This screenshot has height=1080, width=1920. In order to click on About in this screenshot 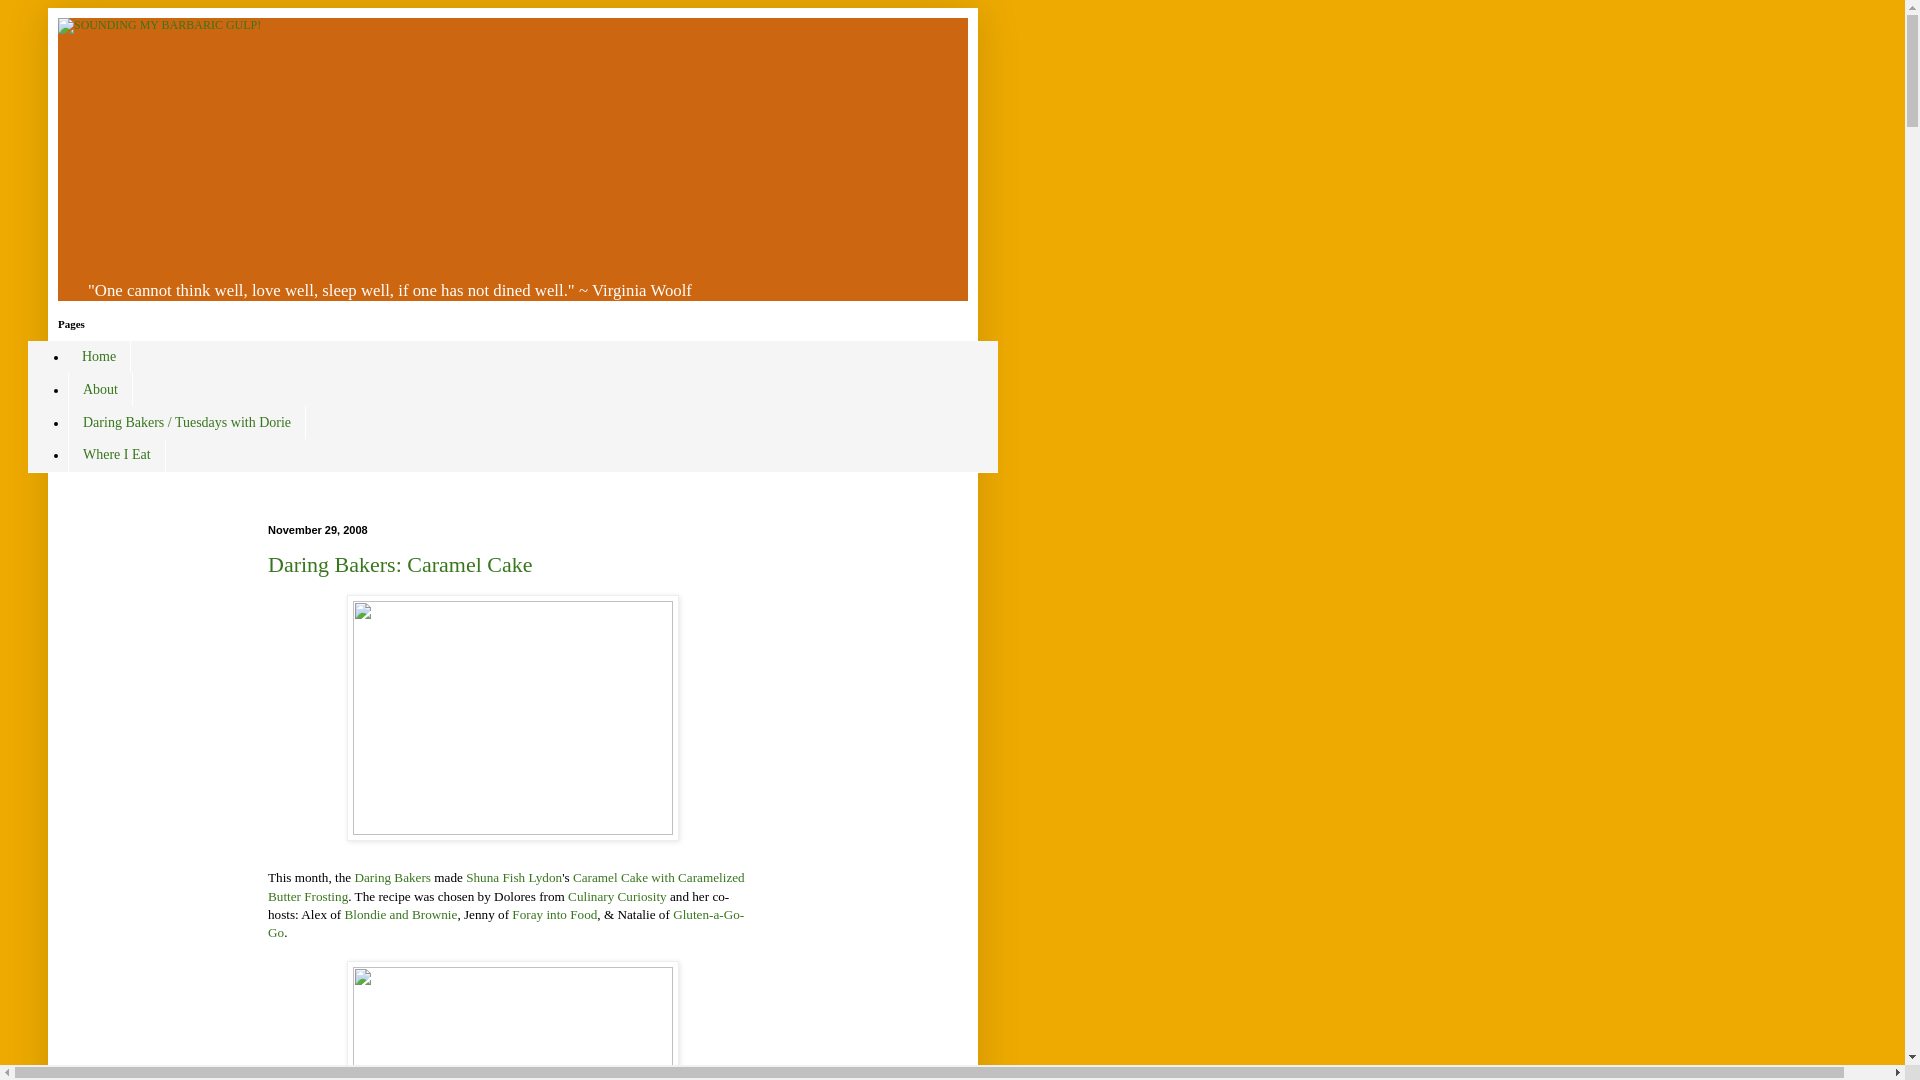, I will do `click(100, 389)`.